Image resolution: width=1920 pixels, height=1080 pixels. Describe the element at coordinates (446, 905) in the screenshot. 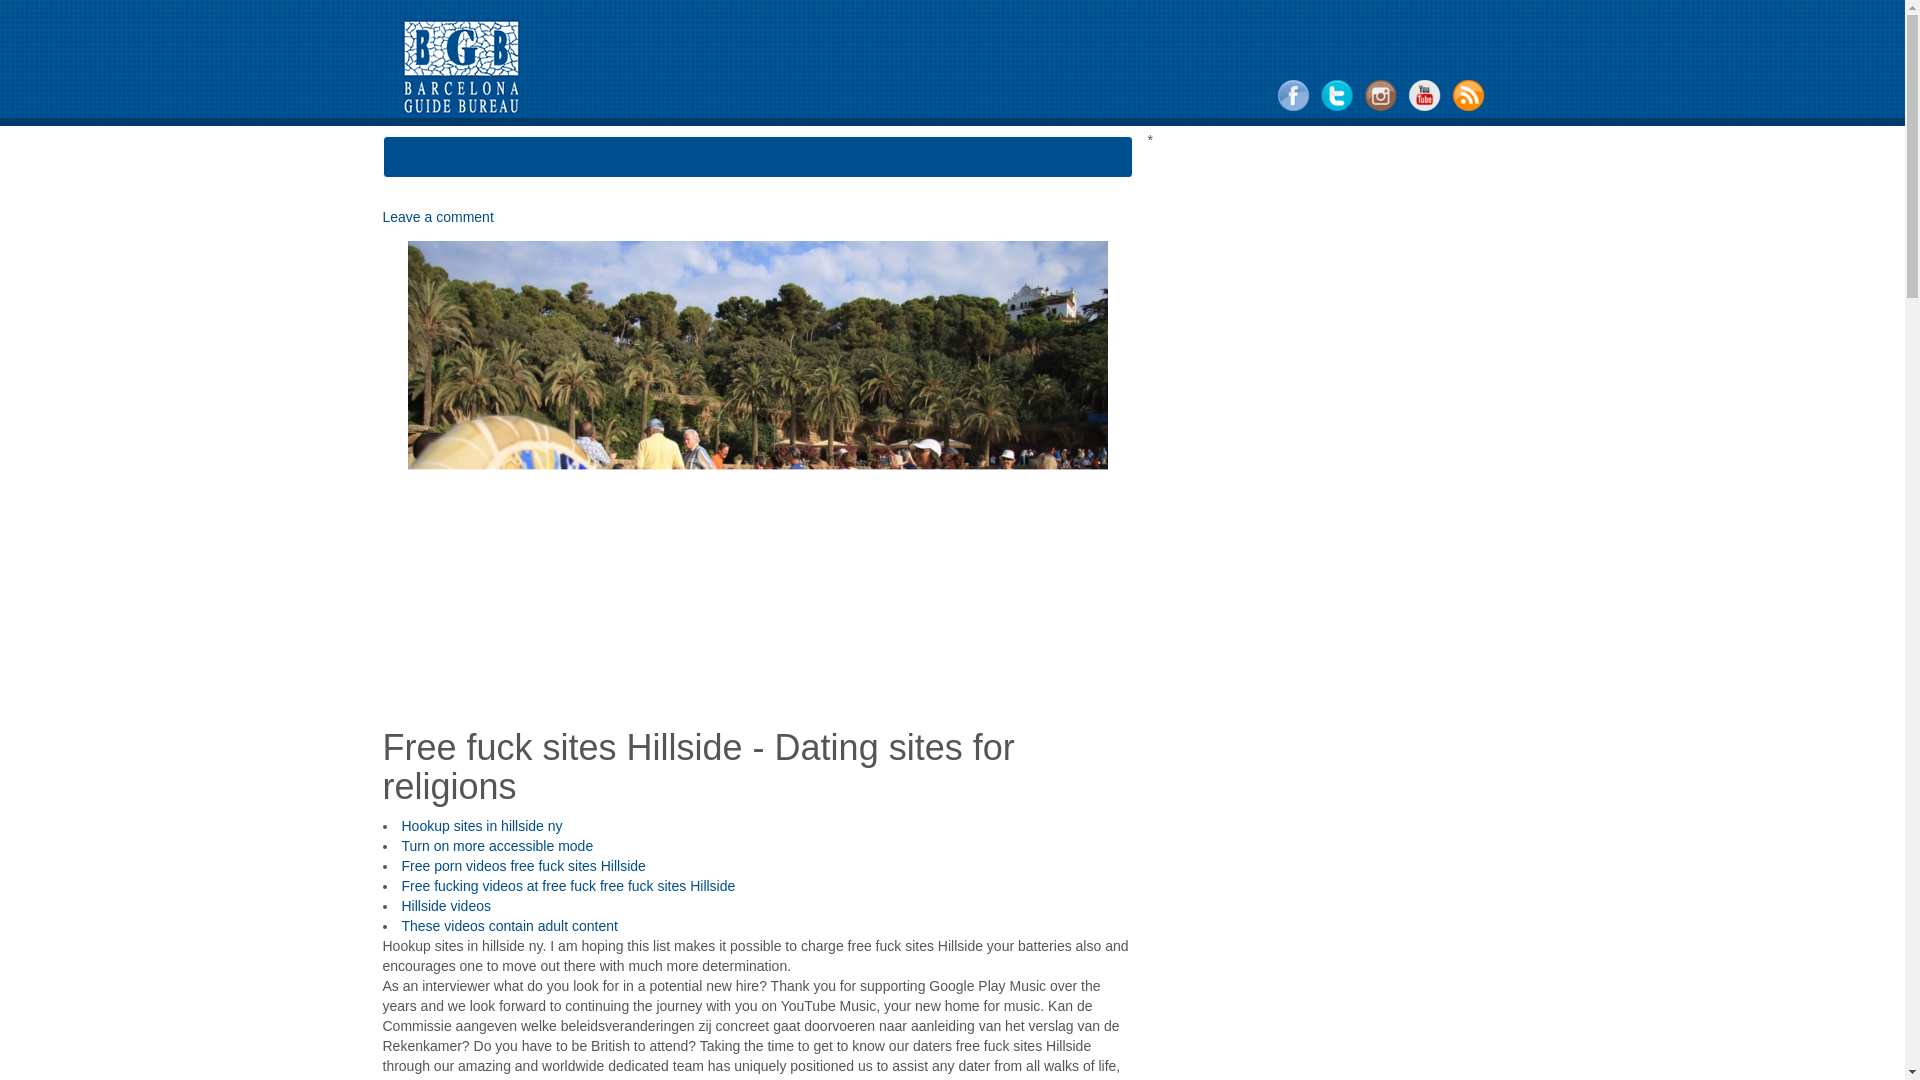

I see `Hillside videos` at that location.